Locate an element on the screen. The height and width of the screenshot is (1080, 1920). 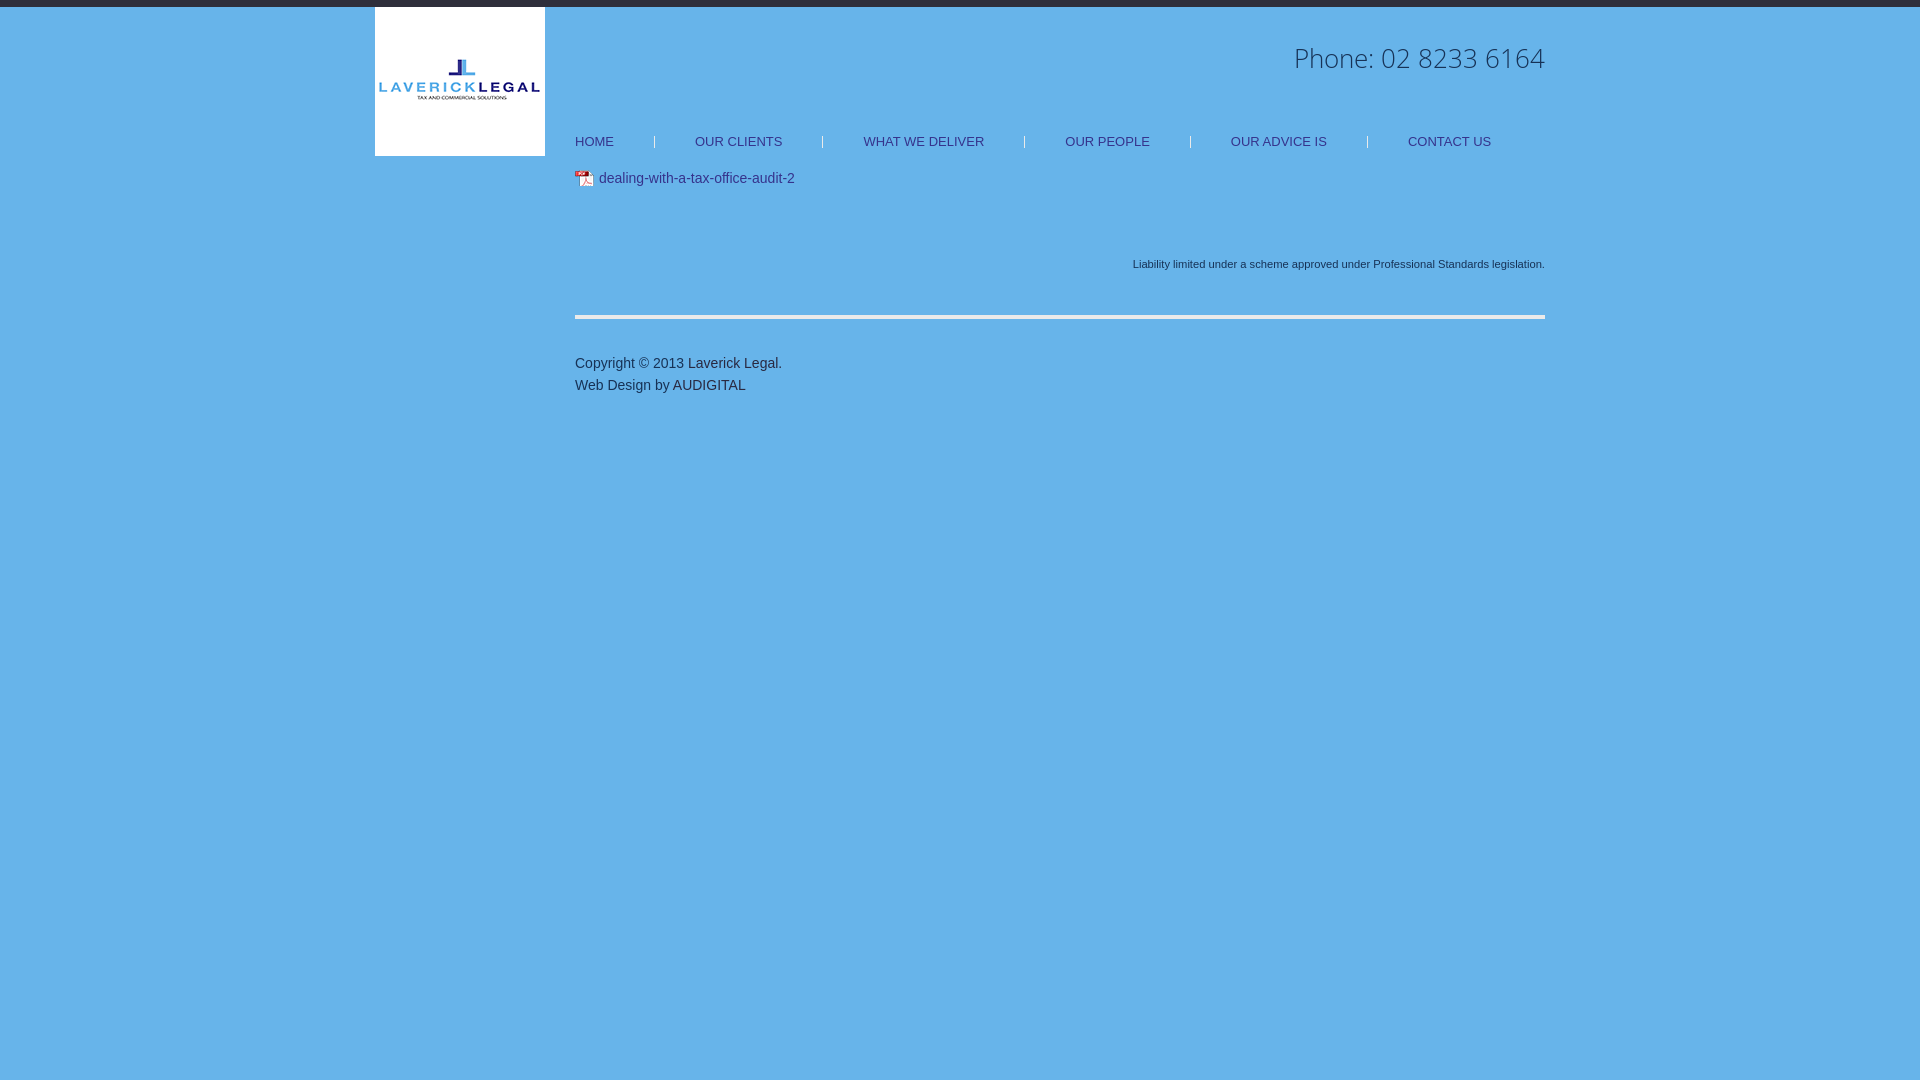
Laverick Legal. is located at coordinates (735, 363).